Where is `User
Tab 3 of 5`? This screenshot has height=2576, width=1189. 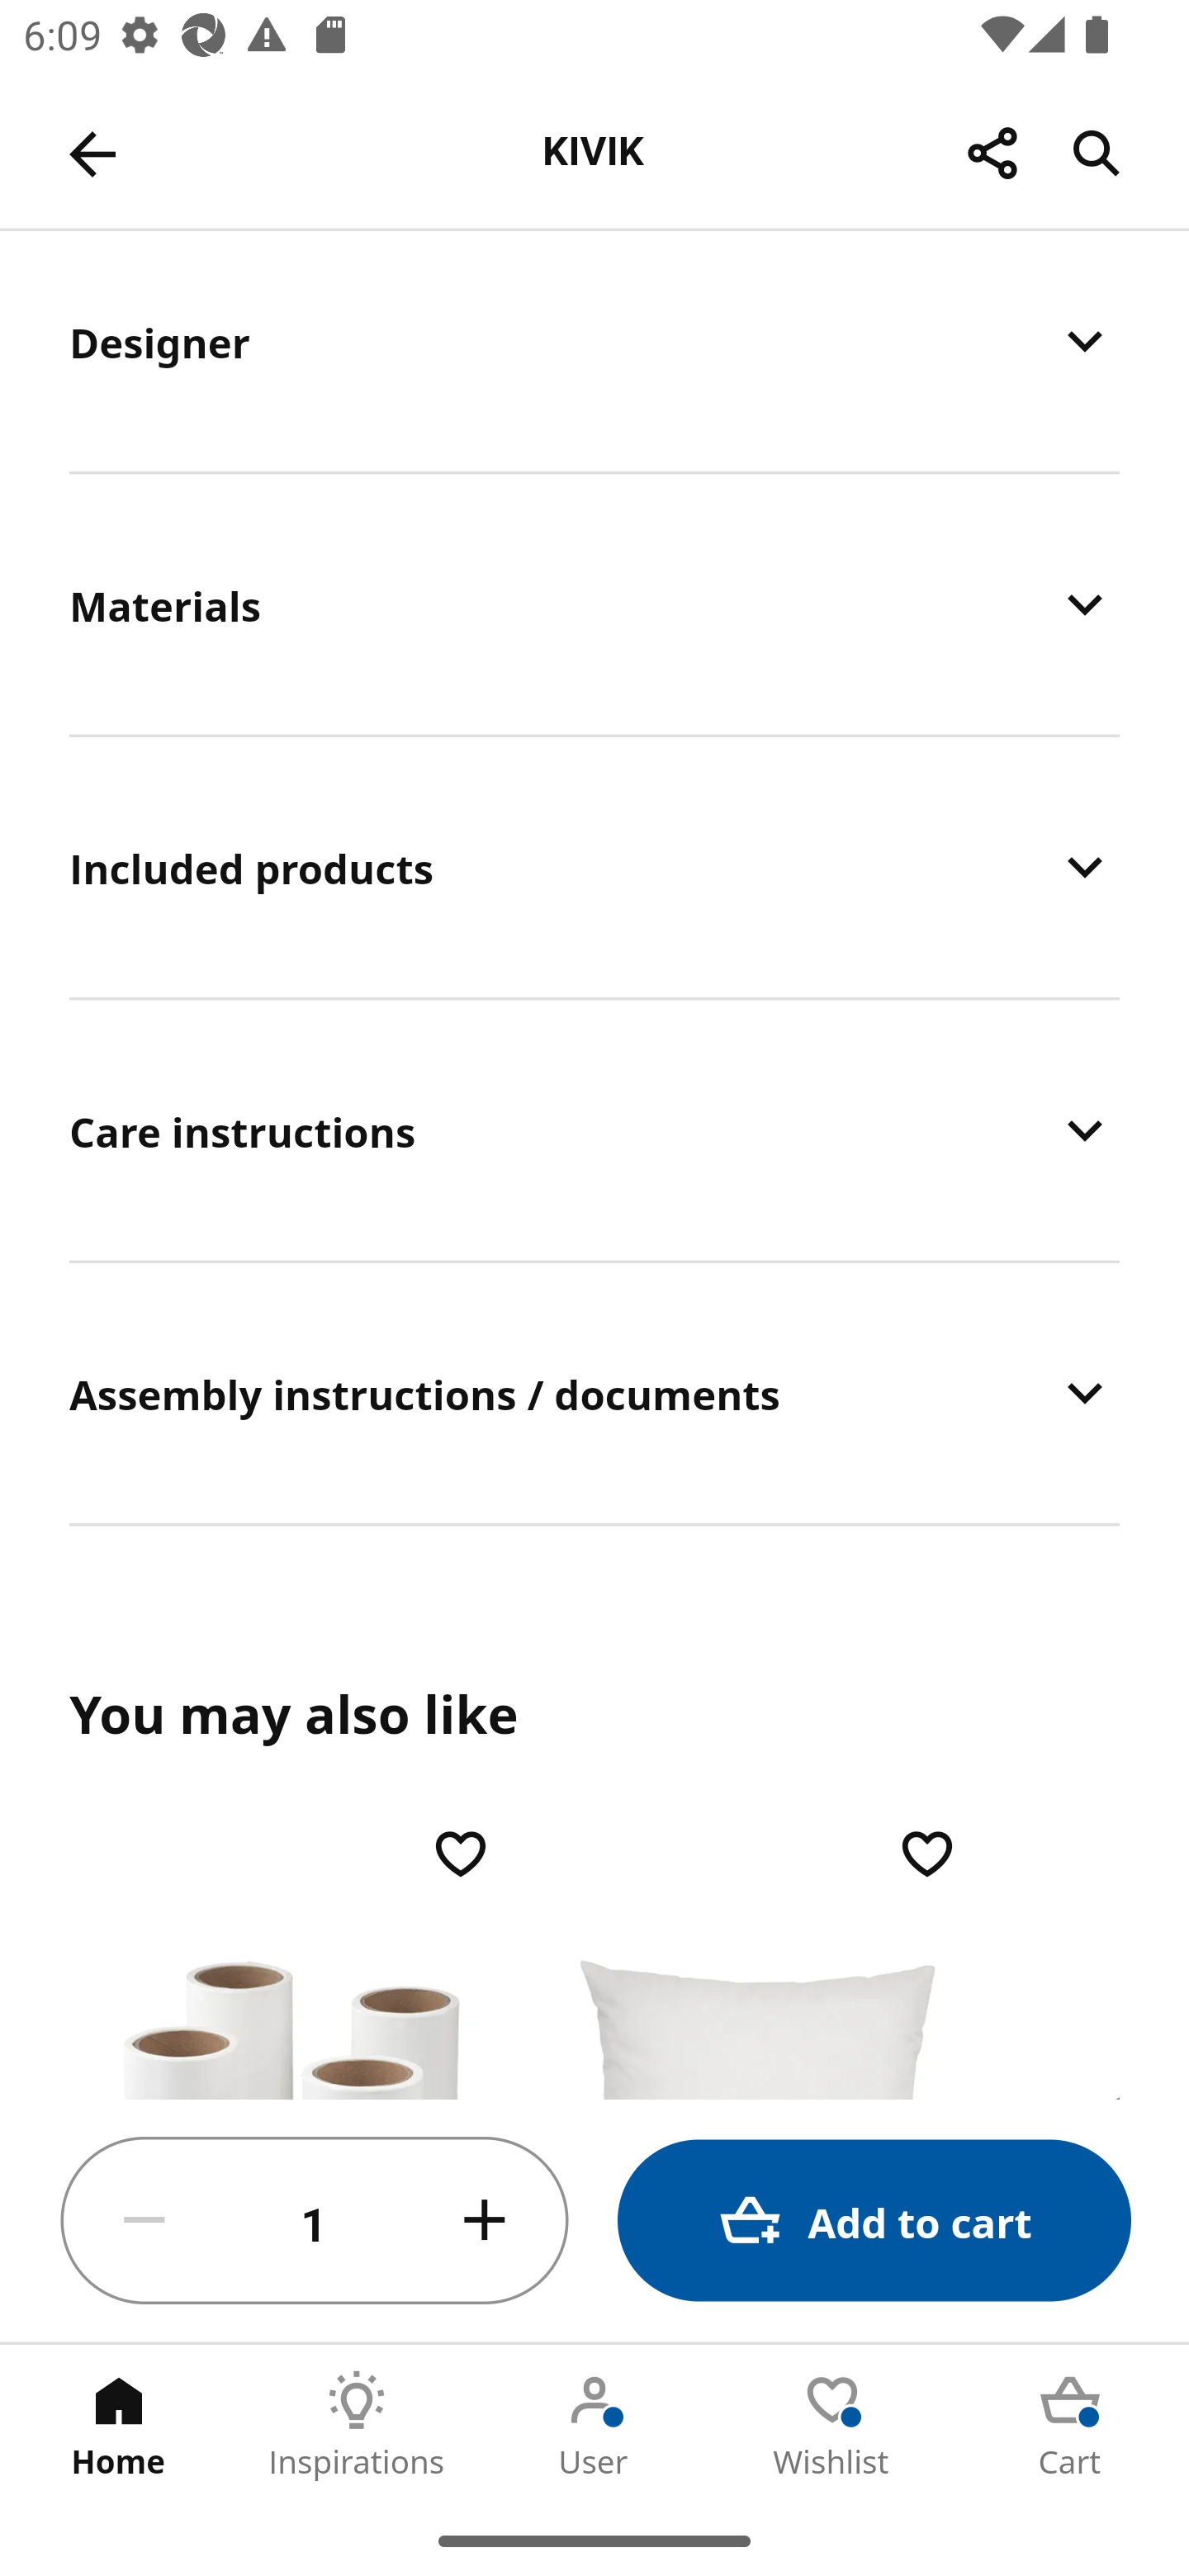 User
Tab 3 of 5 is located at coordinates (594, 2425).